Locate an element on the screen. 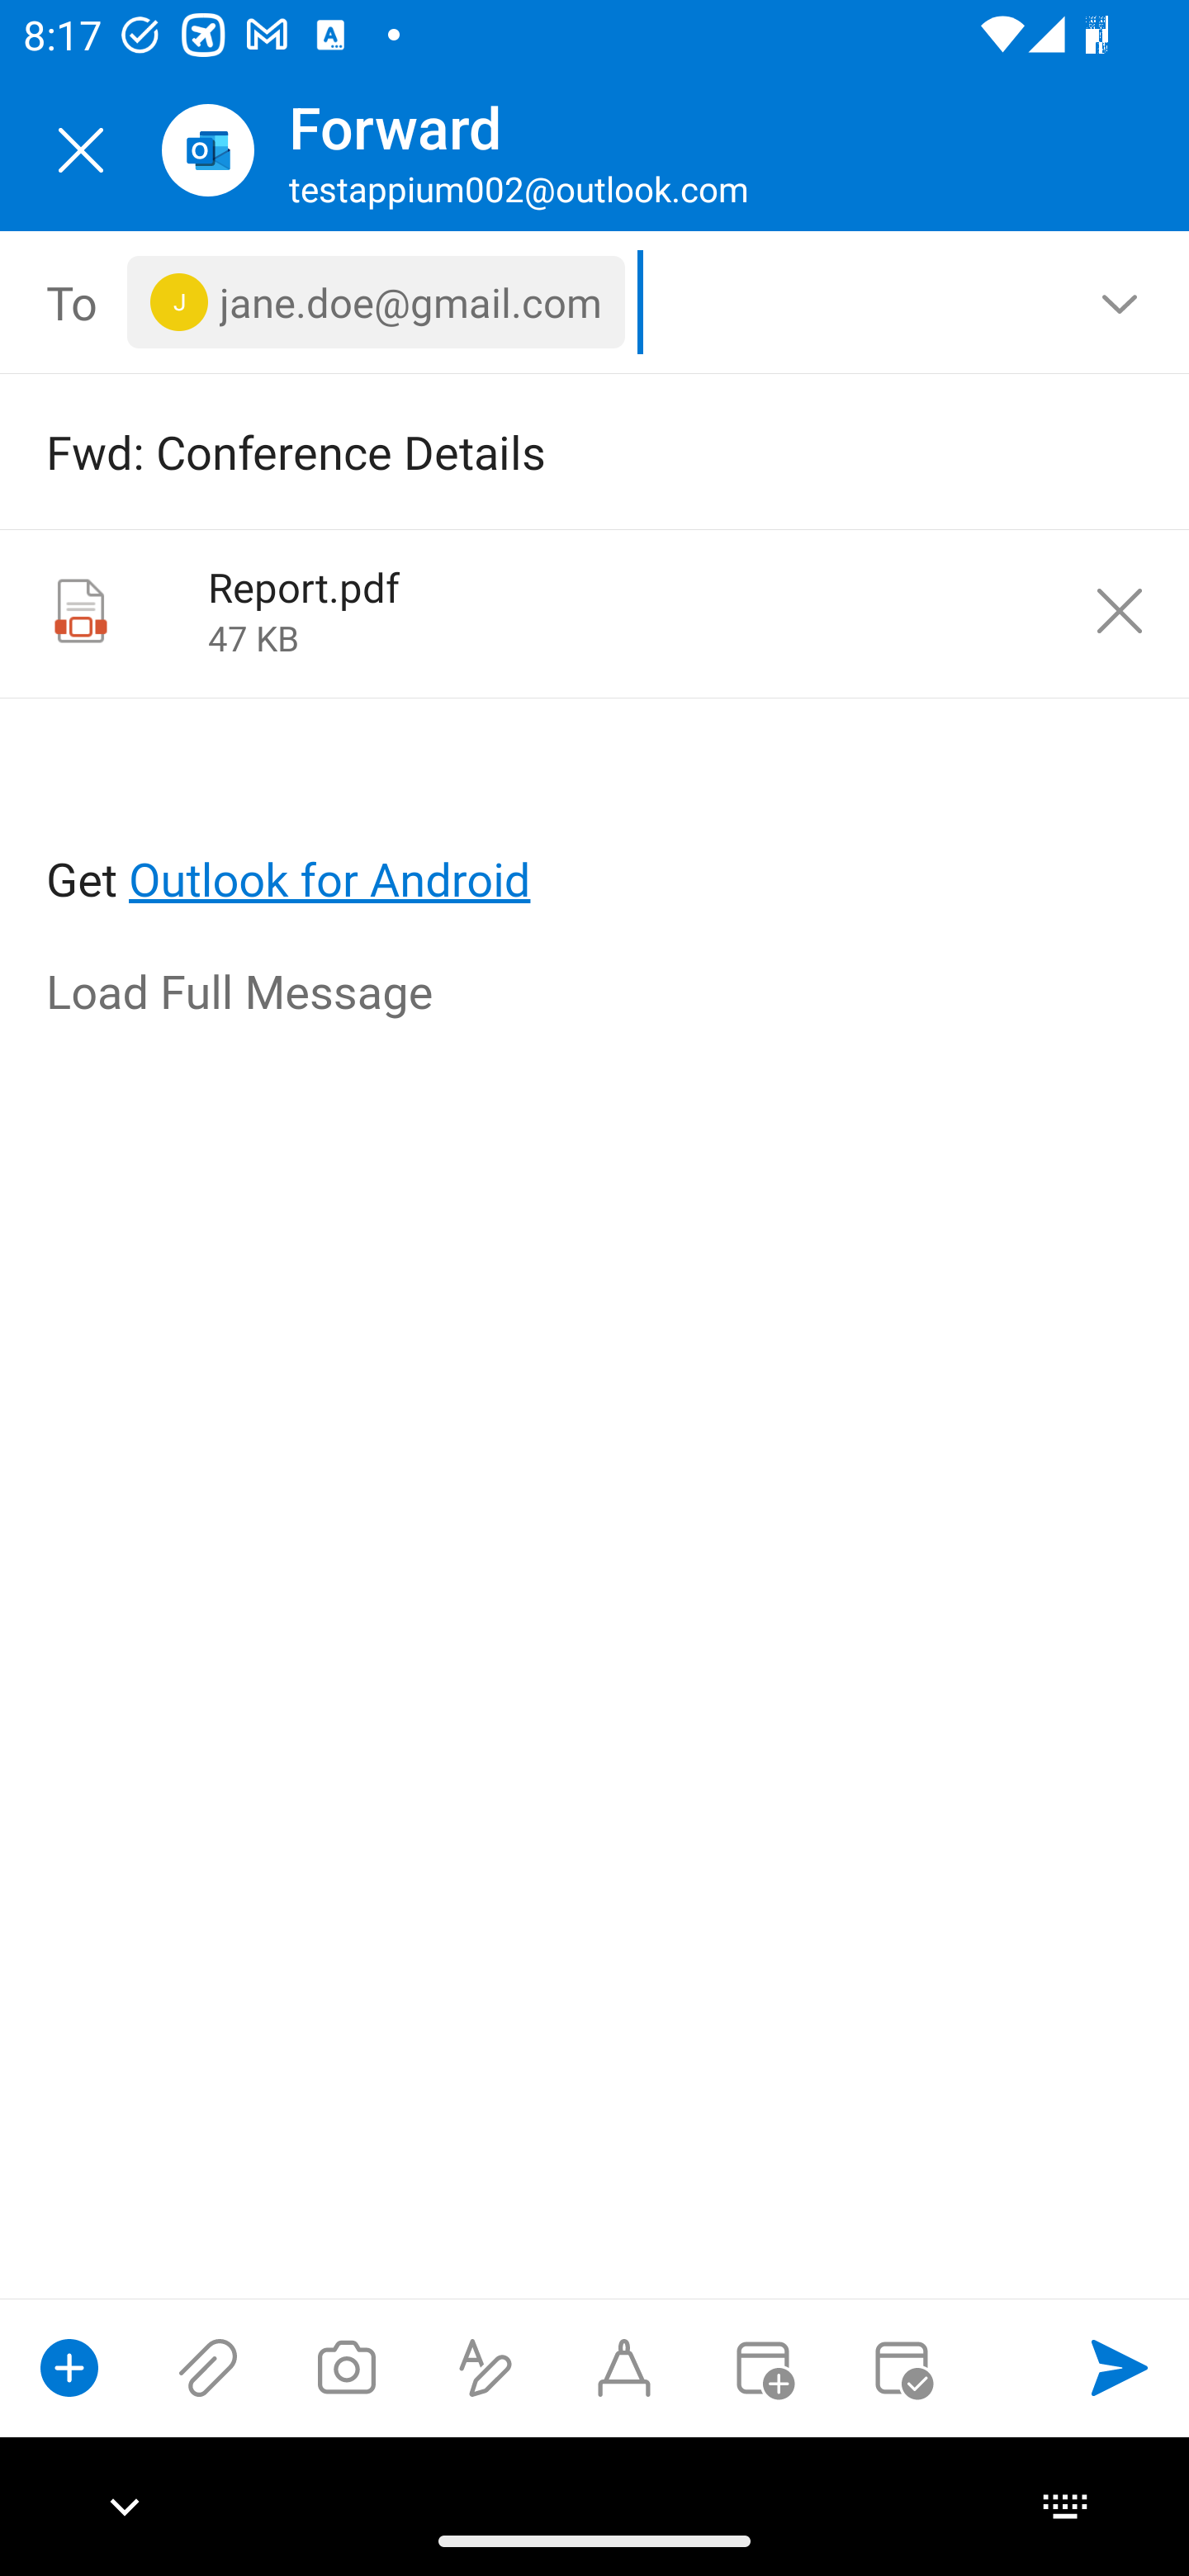  Show formatting options is located at coordinates (486, 2367).